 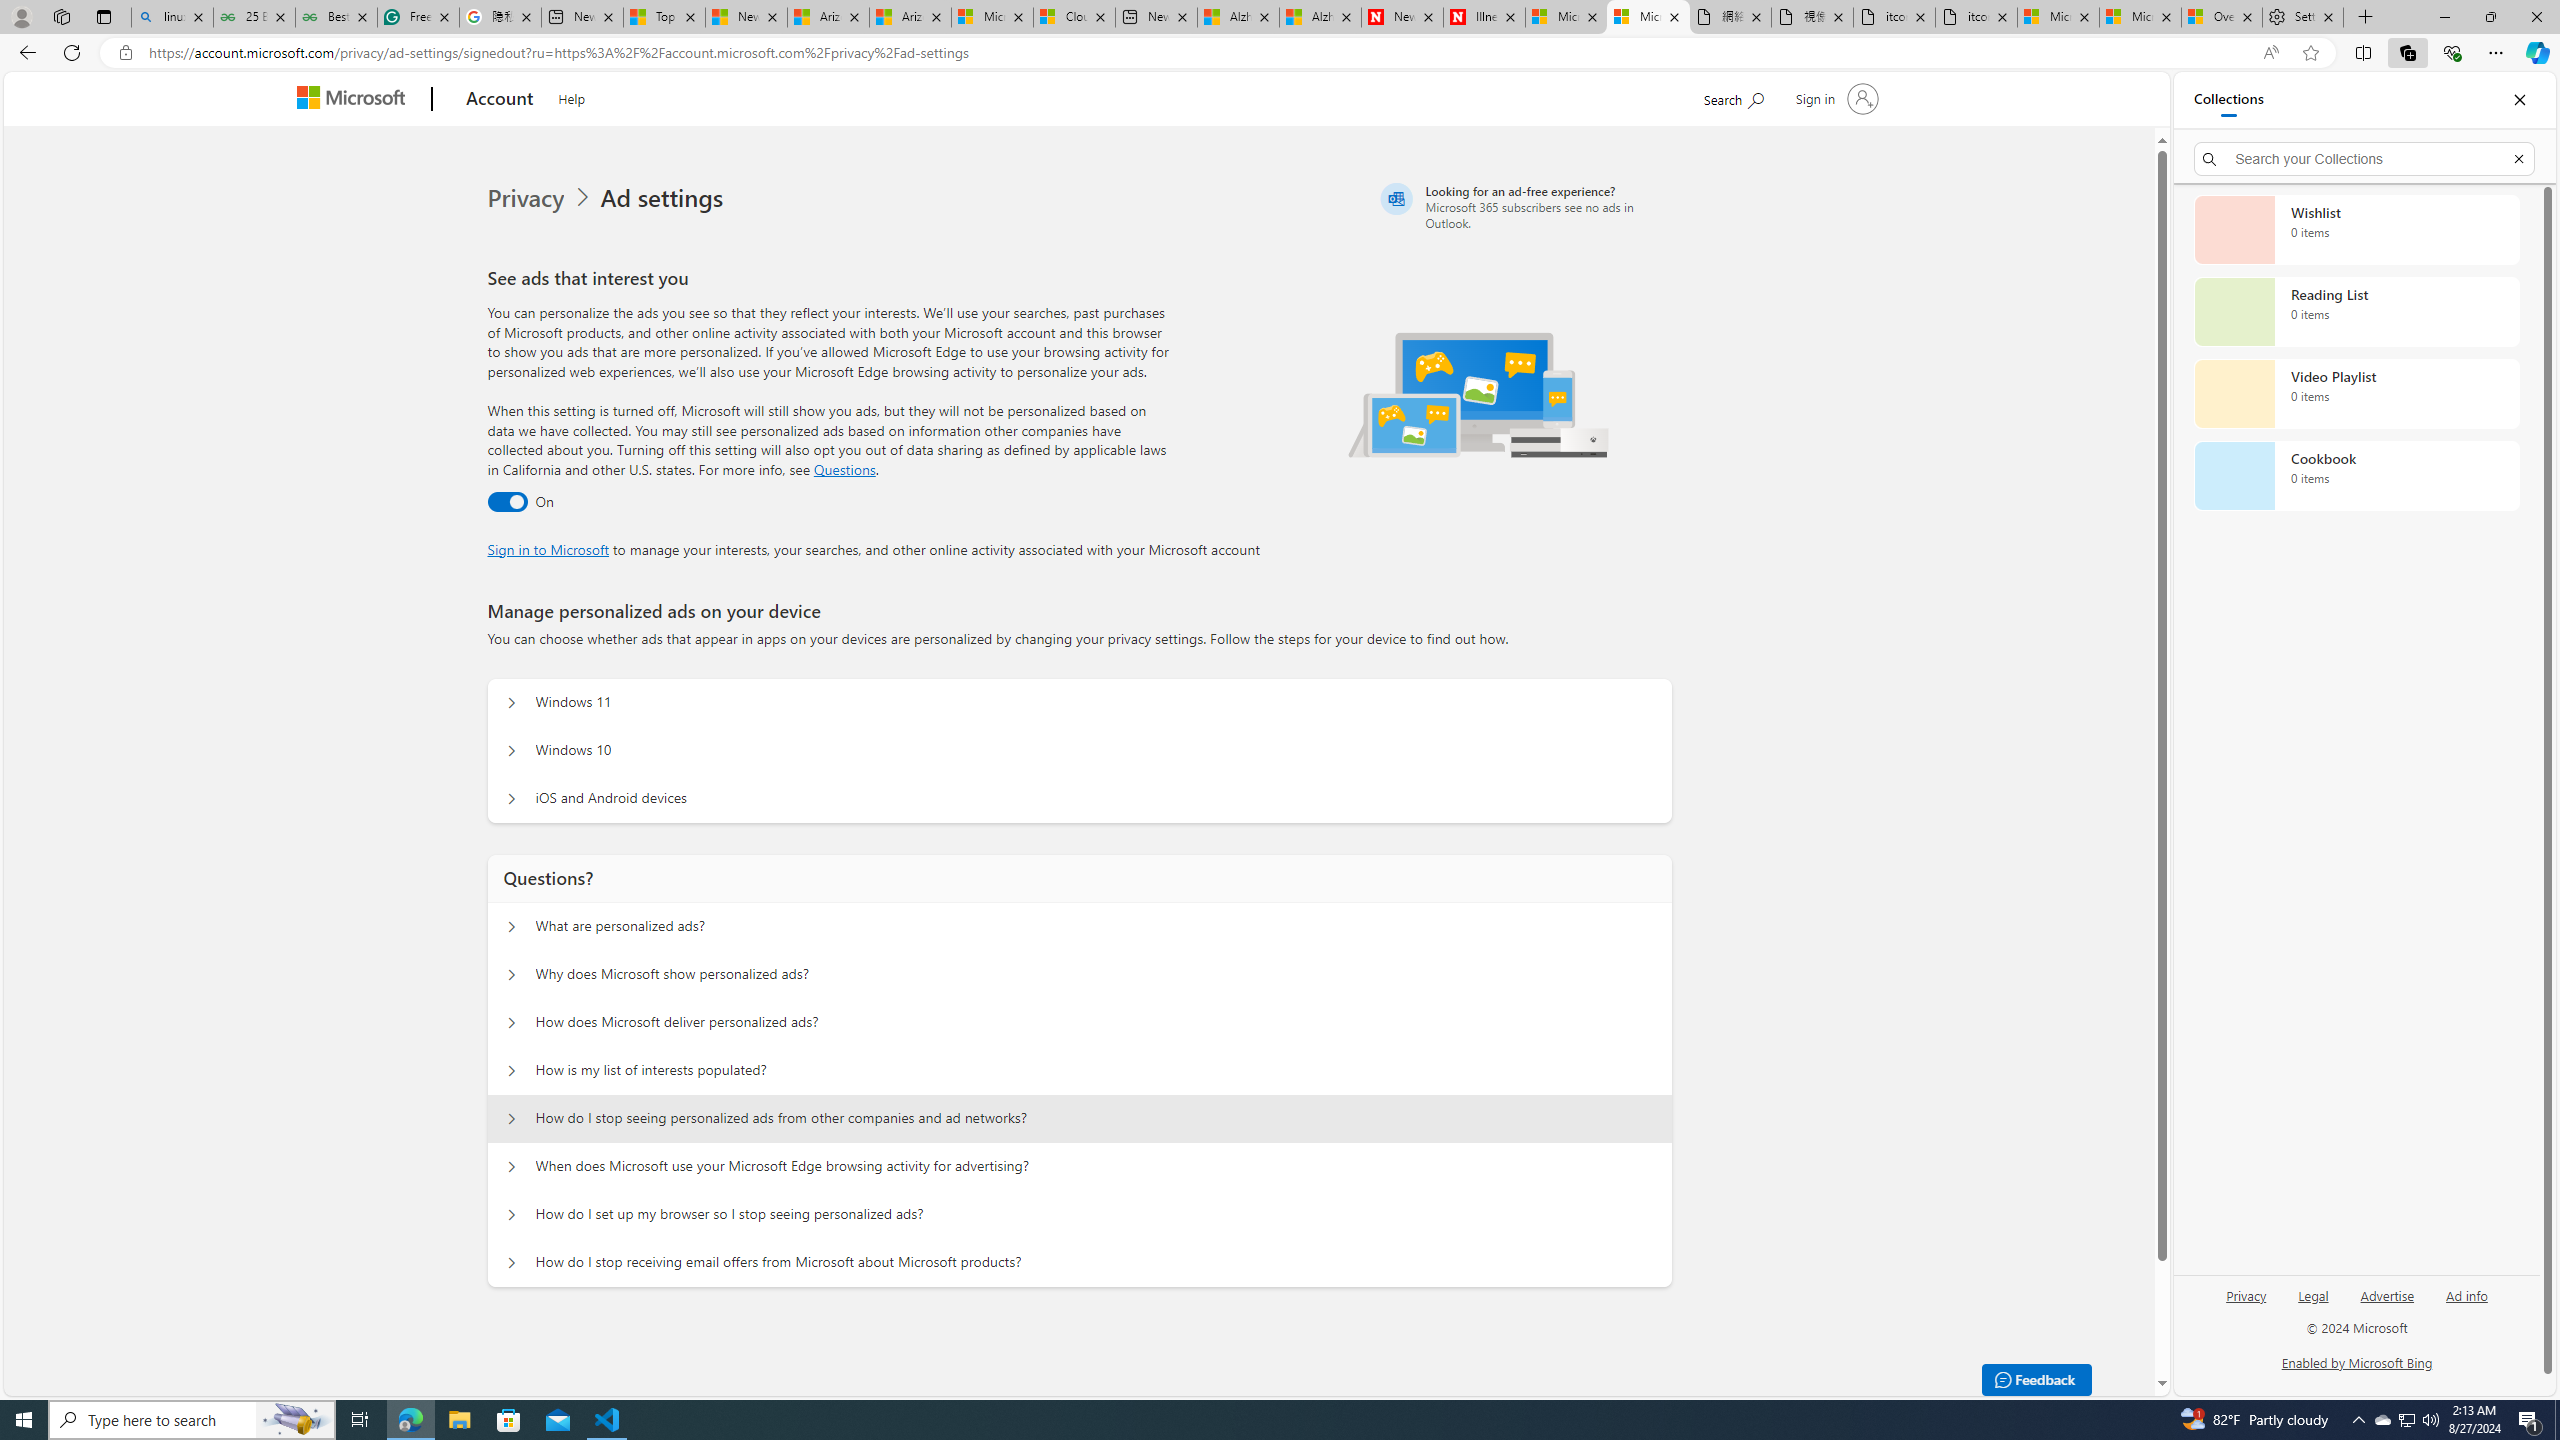 What do you see at coordinates (1834, 98) in the screenshot?
I see `Sign in to your account` at bounding box center [1834, 98].